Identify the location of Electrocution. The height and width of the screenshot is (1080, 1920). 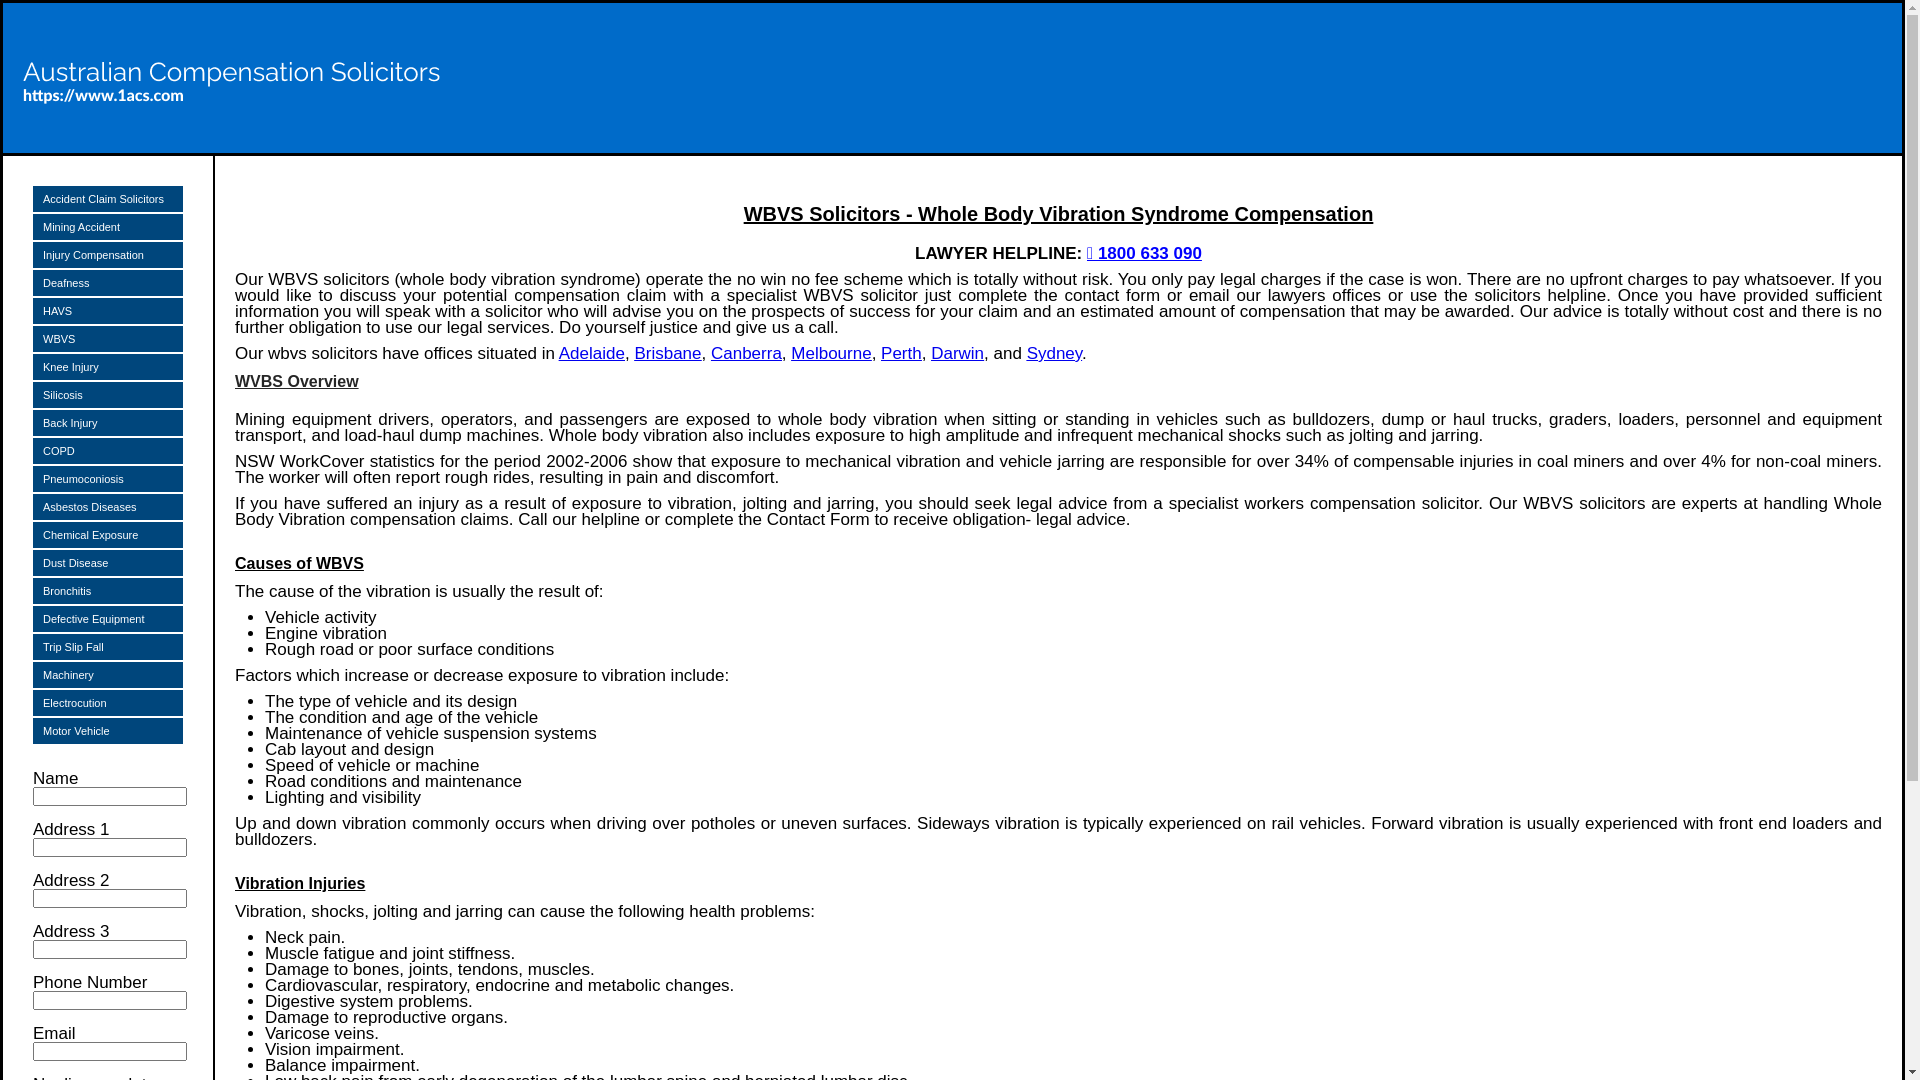
(108, 703).